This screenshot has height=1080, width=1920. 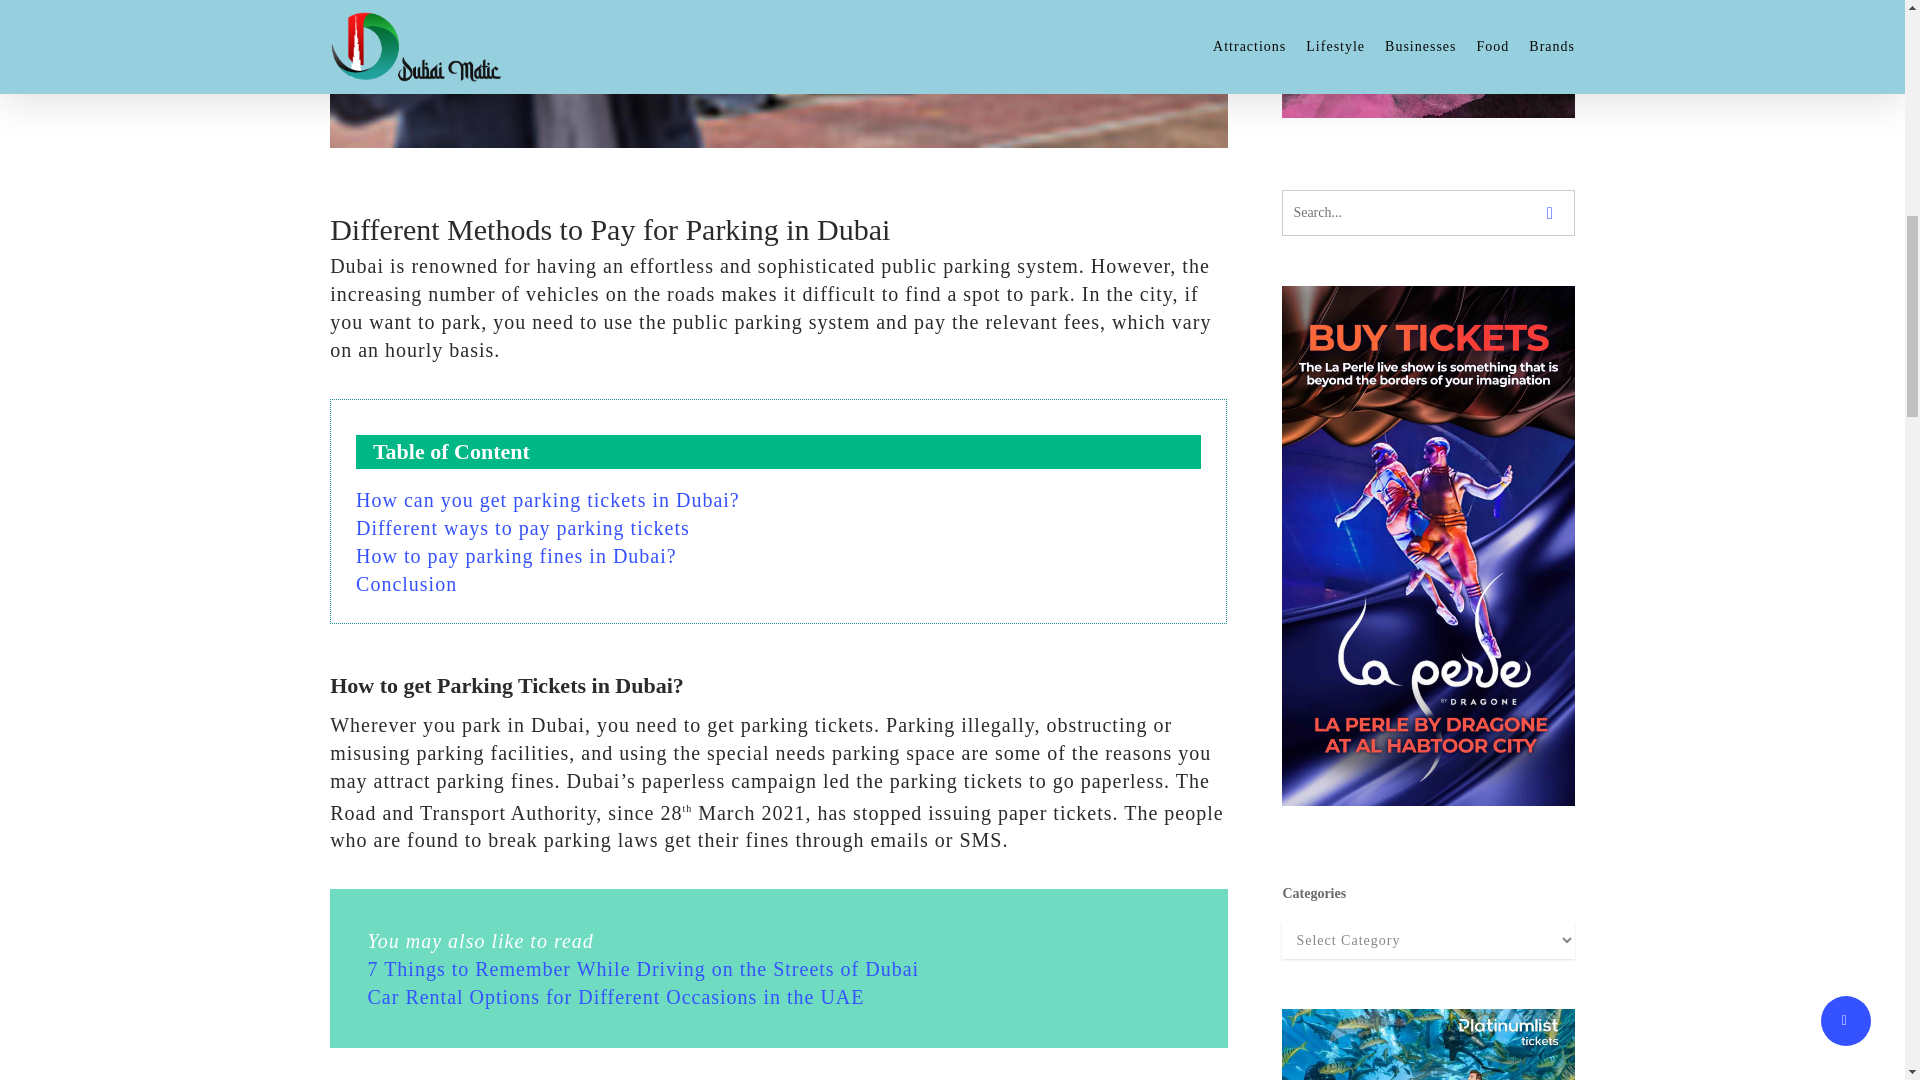 What do you see at coordinates (616, 996) in the screenshot?
I see `Car Rental Options for Different Occasions in the UAE` at bounding box center [616, 996].